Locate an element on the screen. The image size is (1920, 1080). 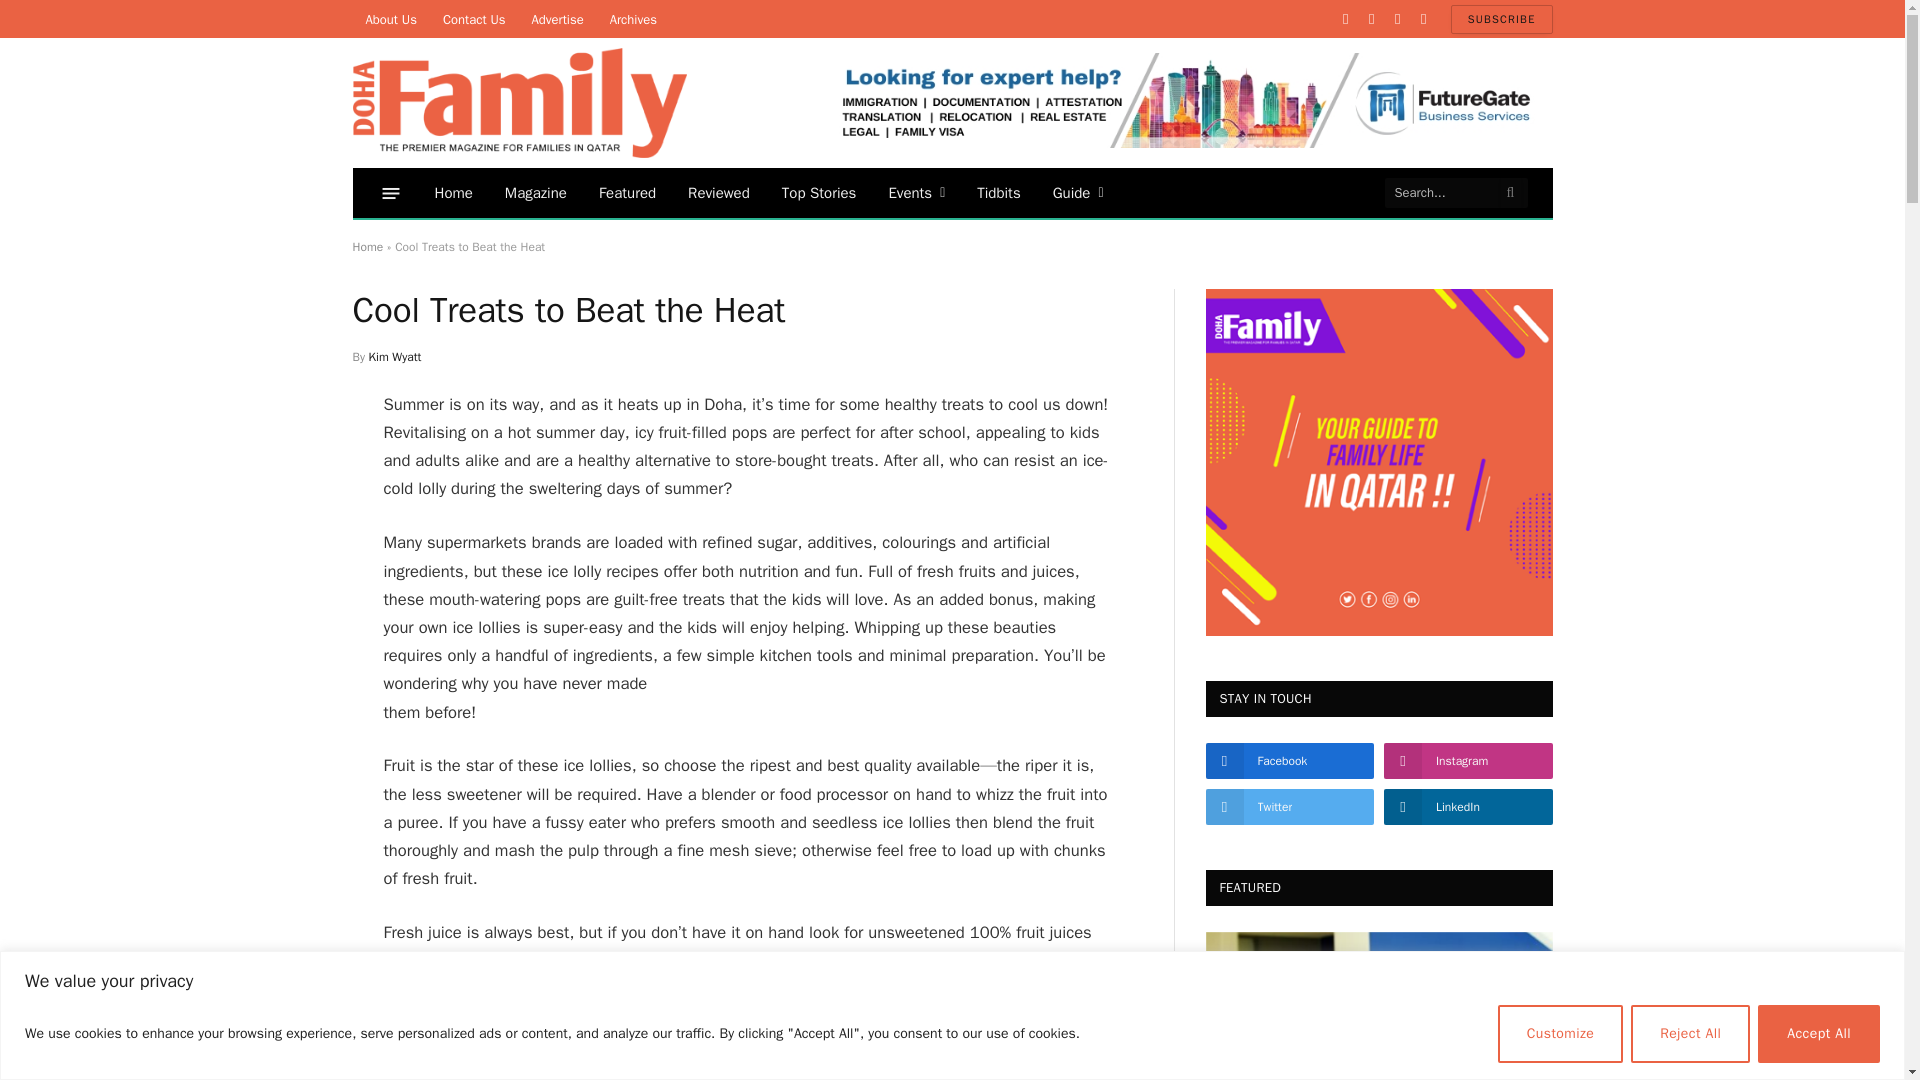
Doha Family Magazine is located at coordinates (518, 102).